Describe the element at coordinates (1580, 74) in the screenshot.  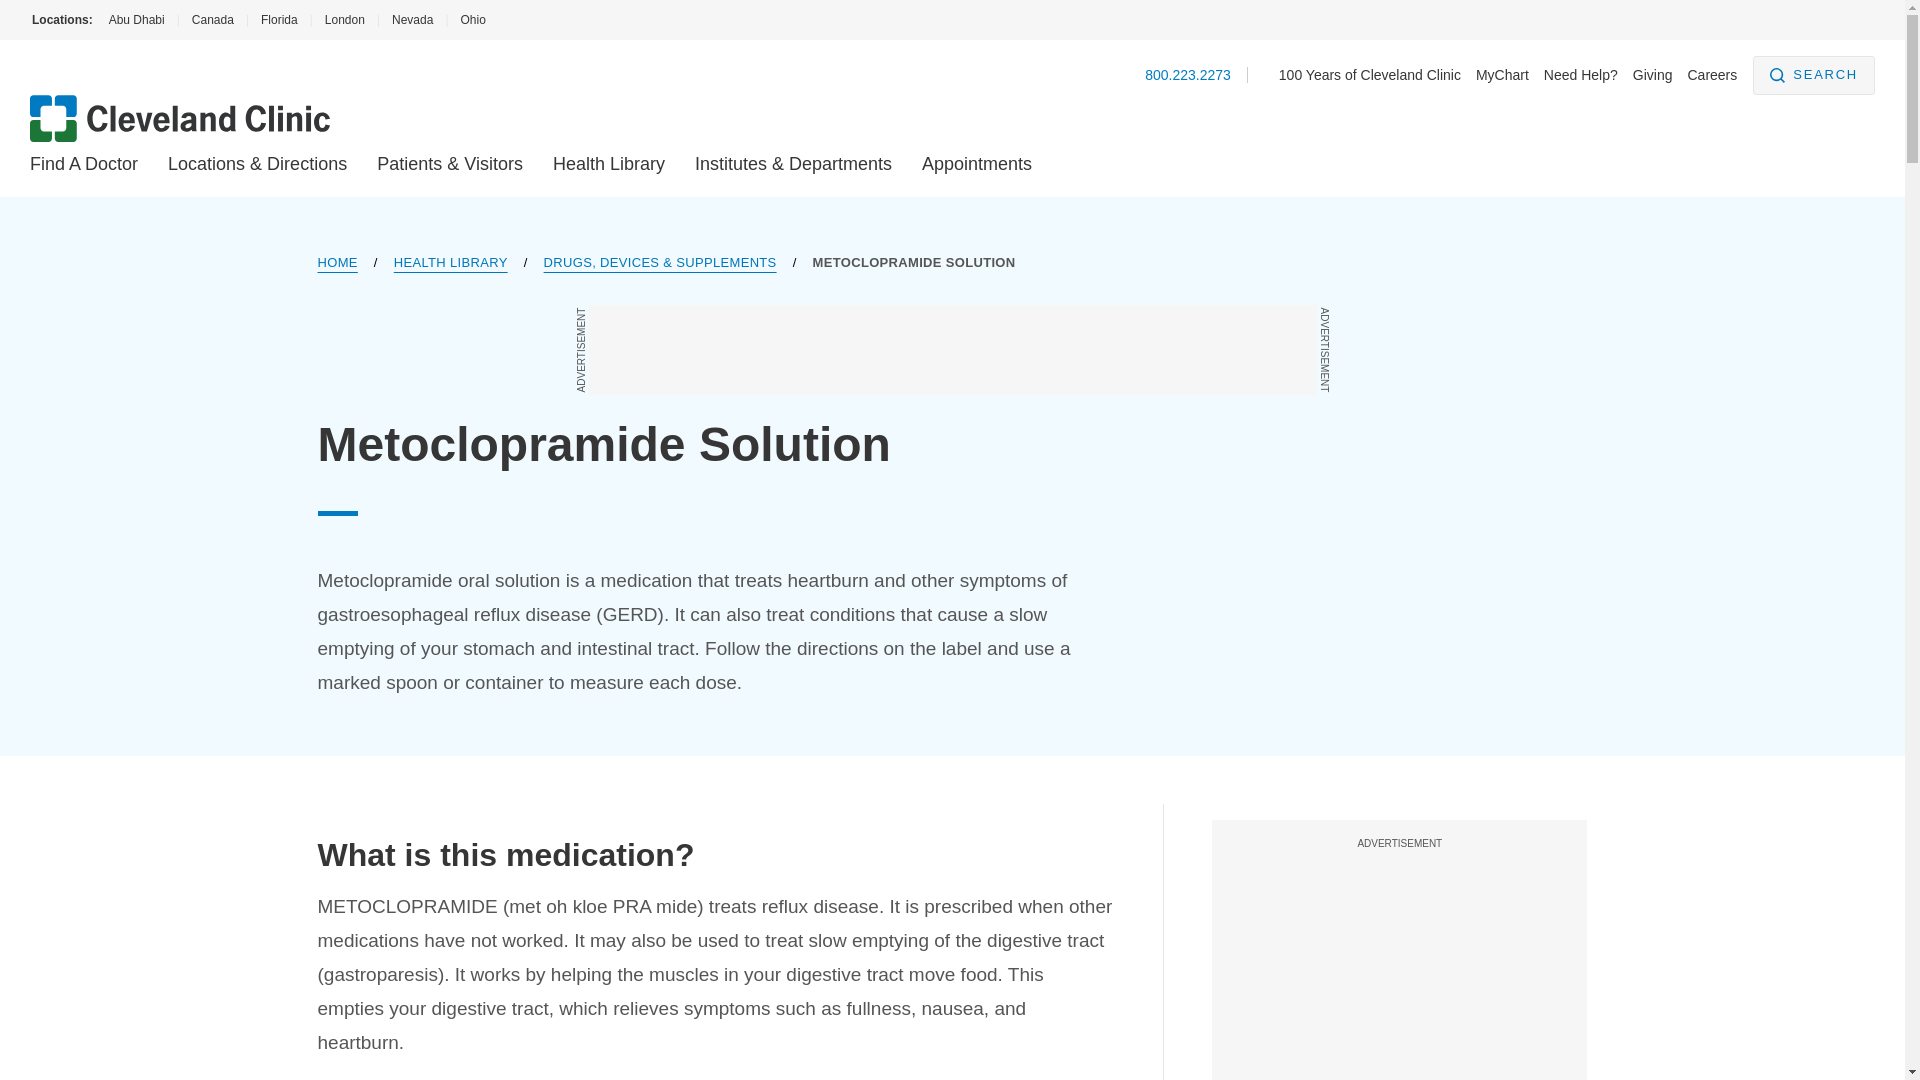
I see `Need Help?` at that location.